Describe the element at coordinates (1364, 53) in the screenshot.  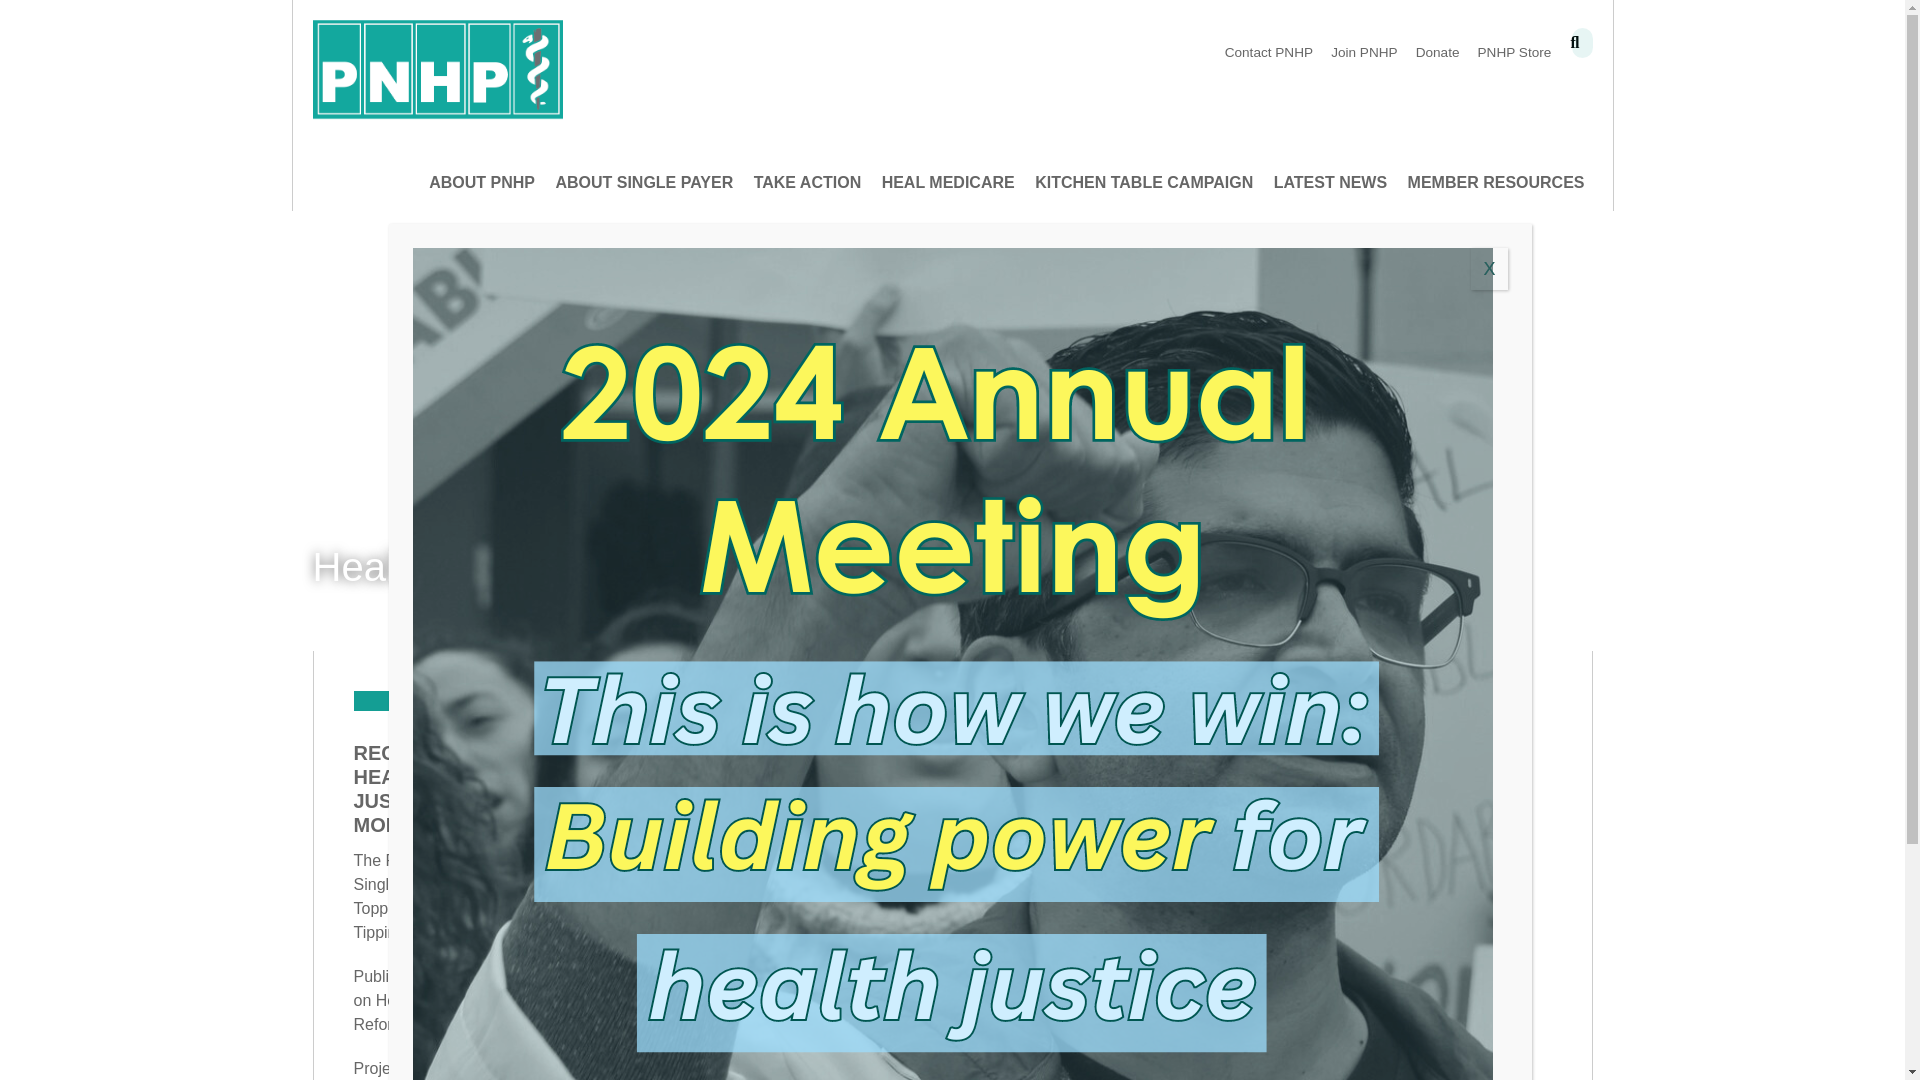
I see `Join PNHP` at that location.